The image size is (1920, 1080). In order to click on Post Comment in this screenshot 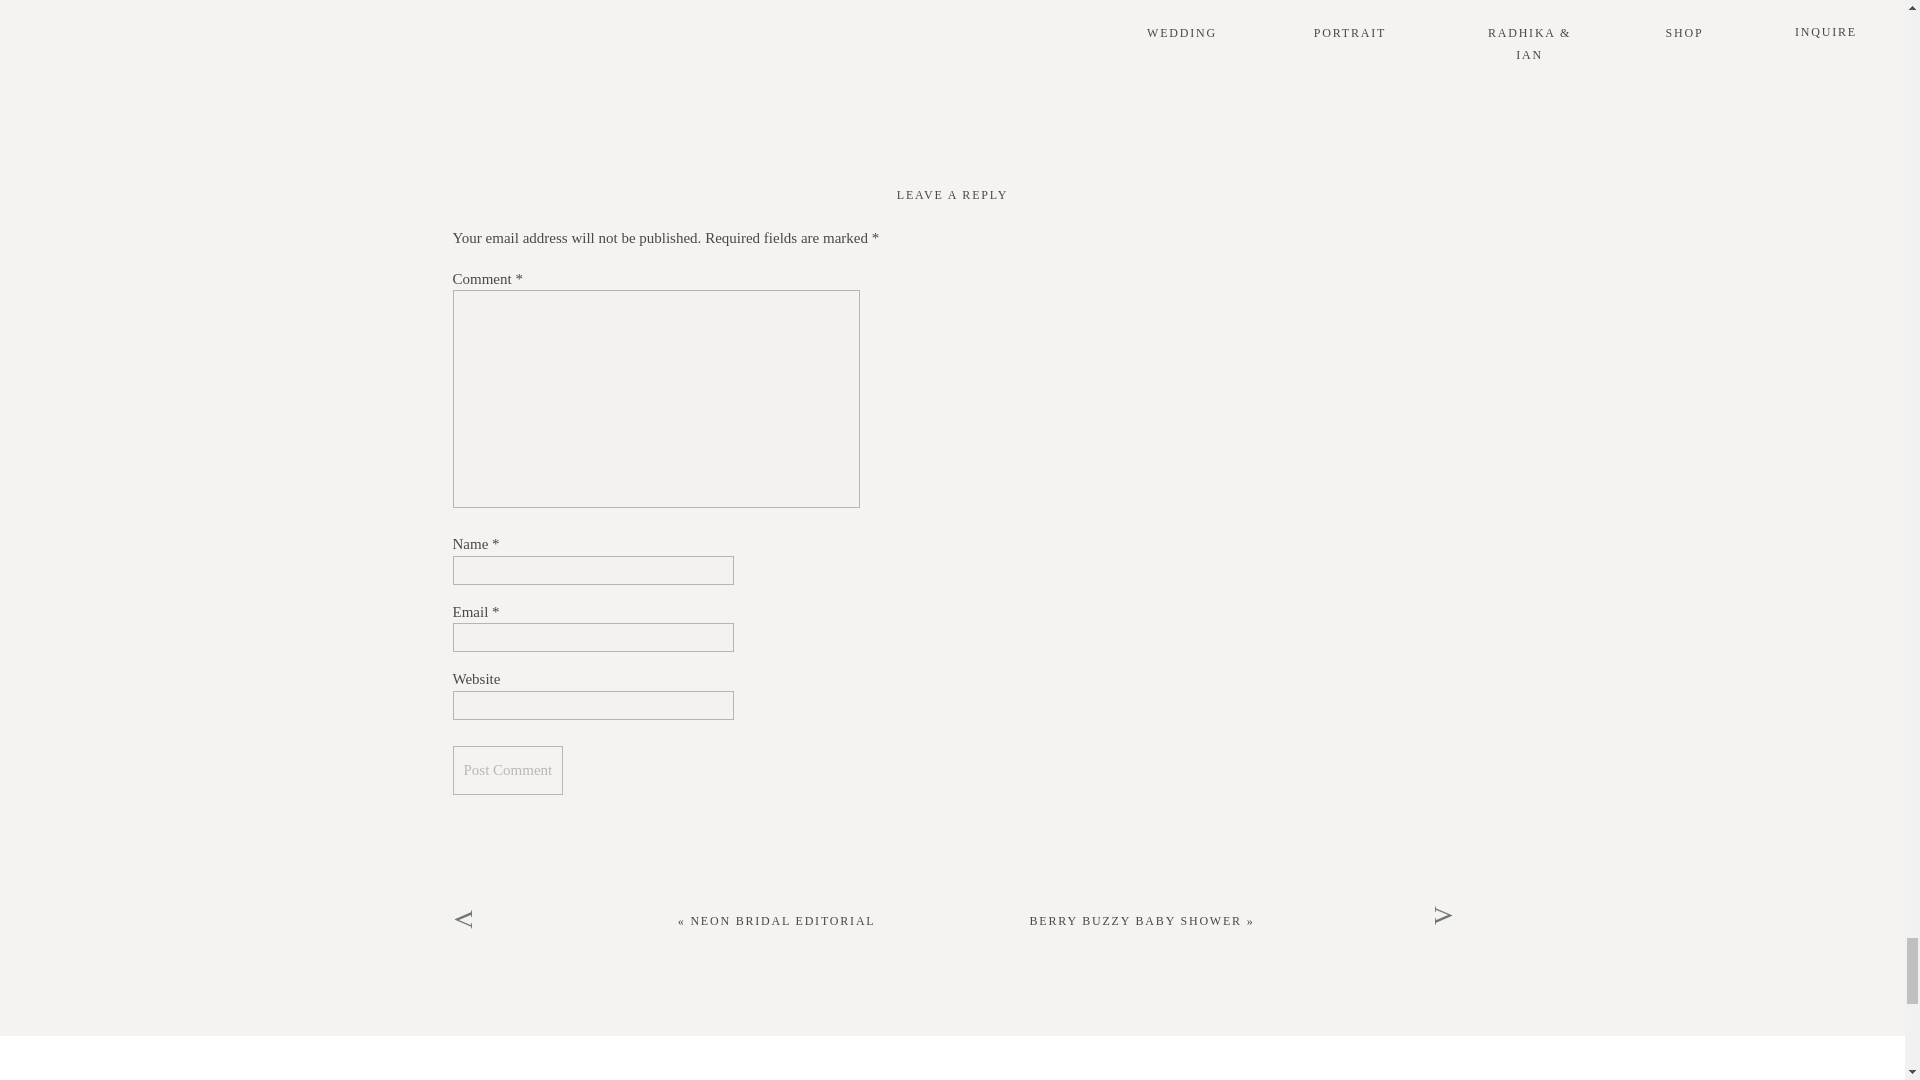, I will do `click(506, 770)`.